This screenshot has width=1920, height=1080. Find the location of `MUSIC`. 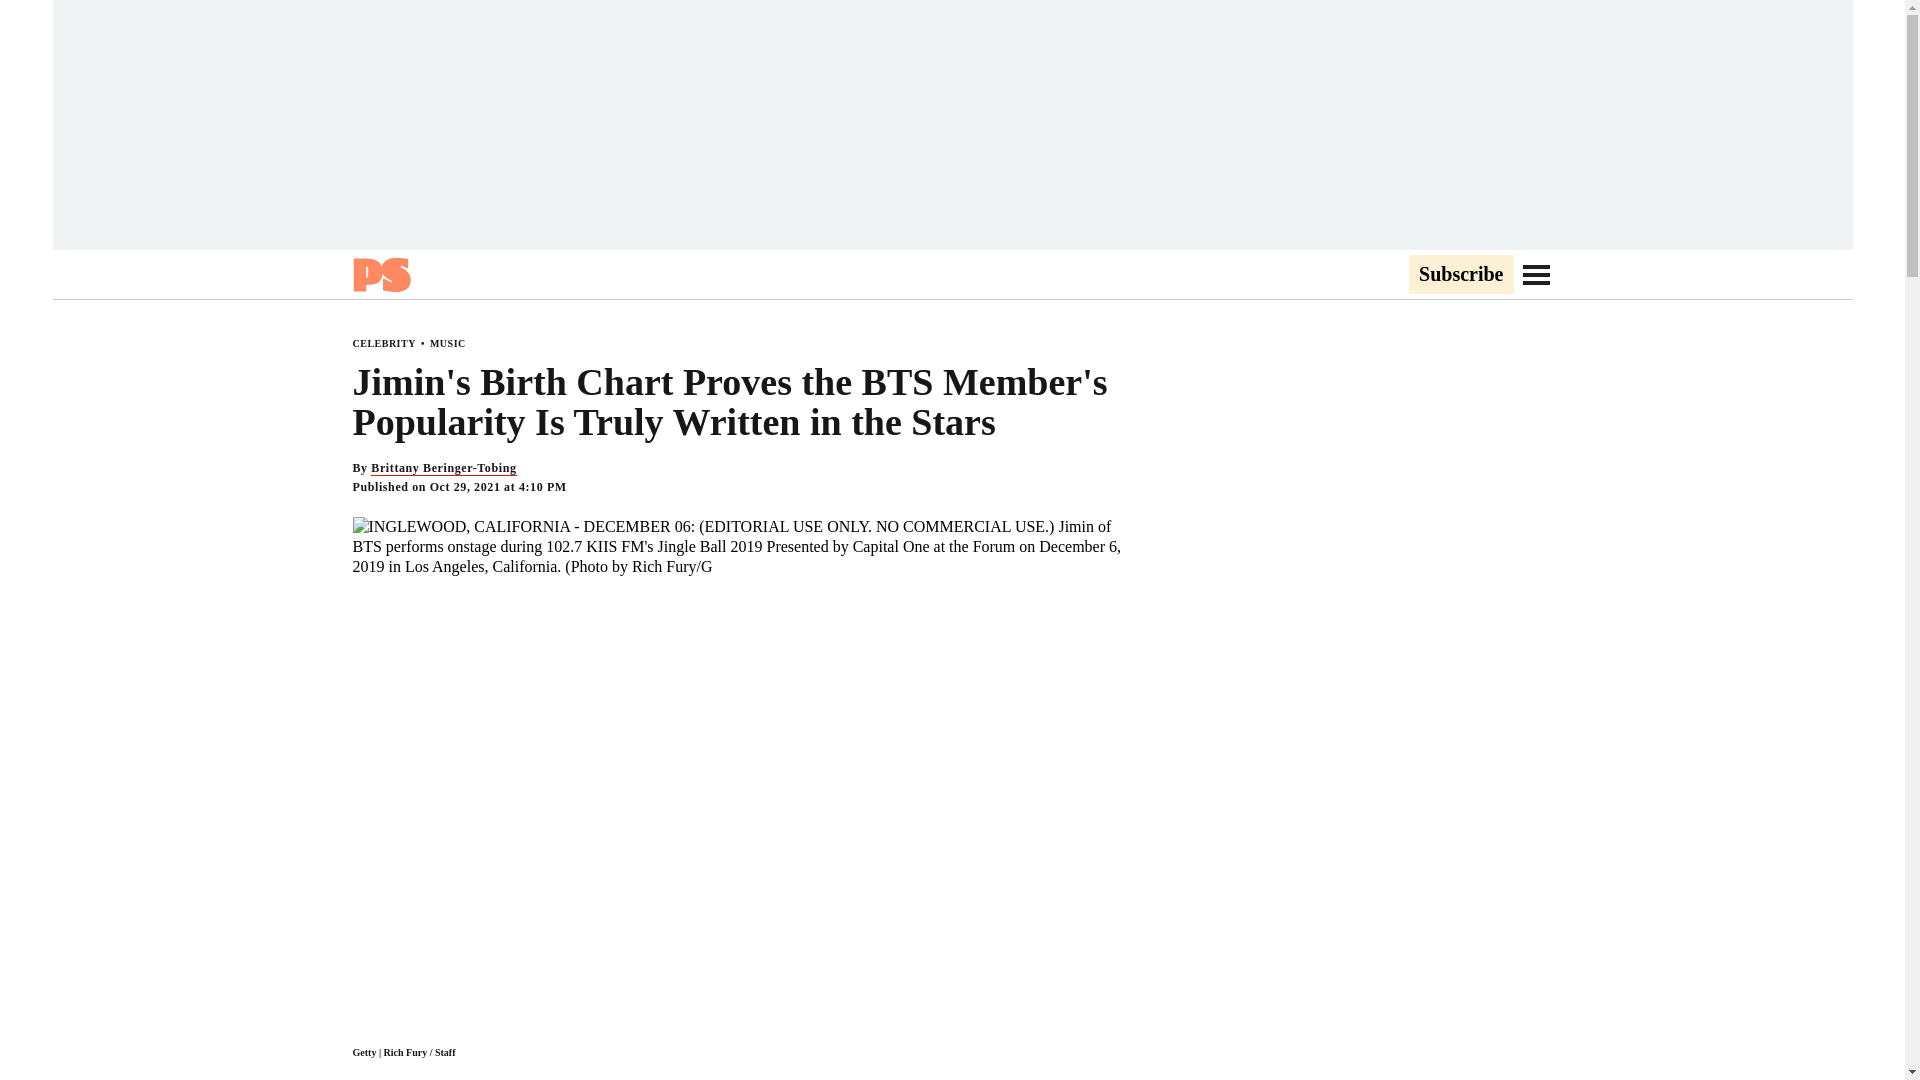

MUSIC is located at coordinates (448, 343).